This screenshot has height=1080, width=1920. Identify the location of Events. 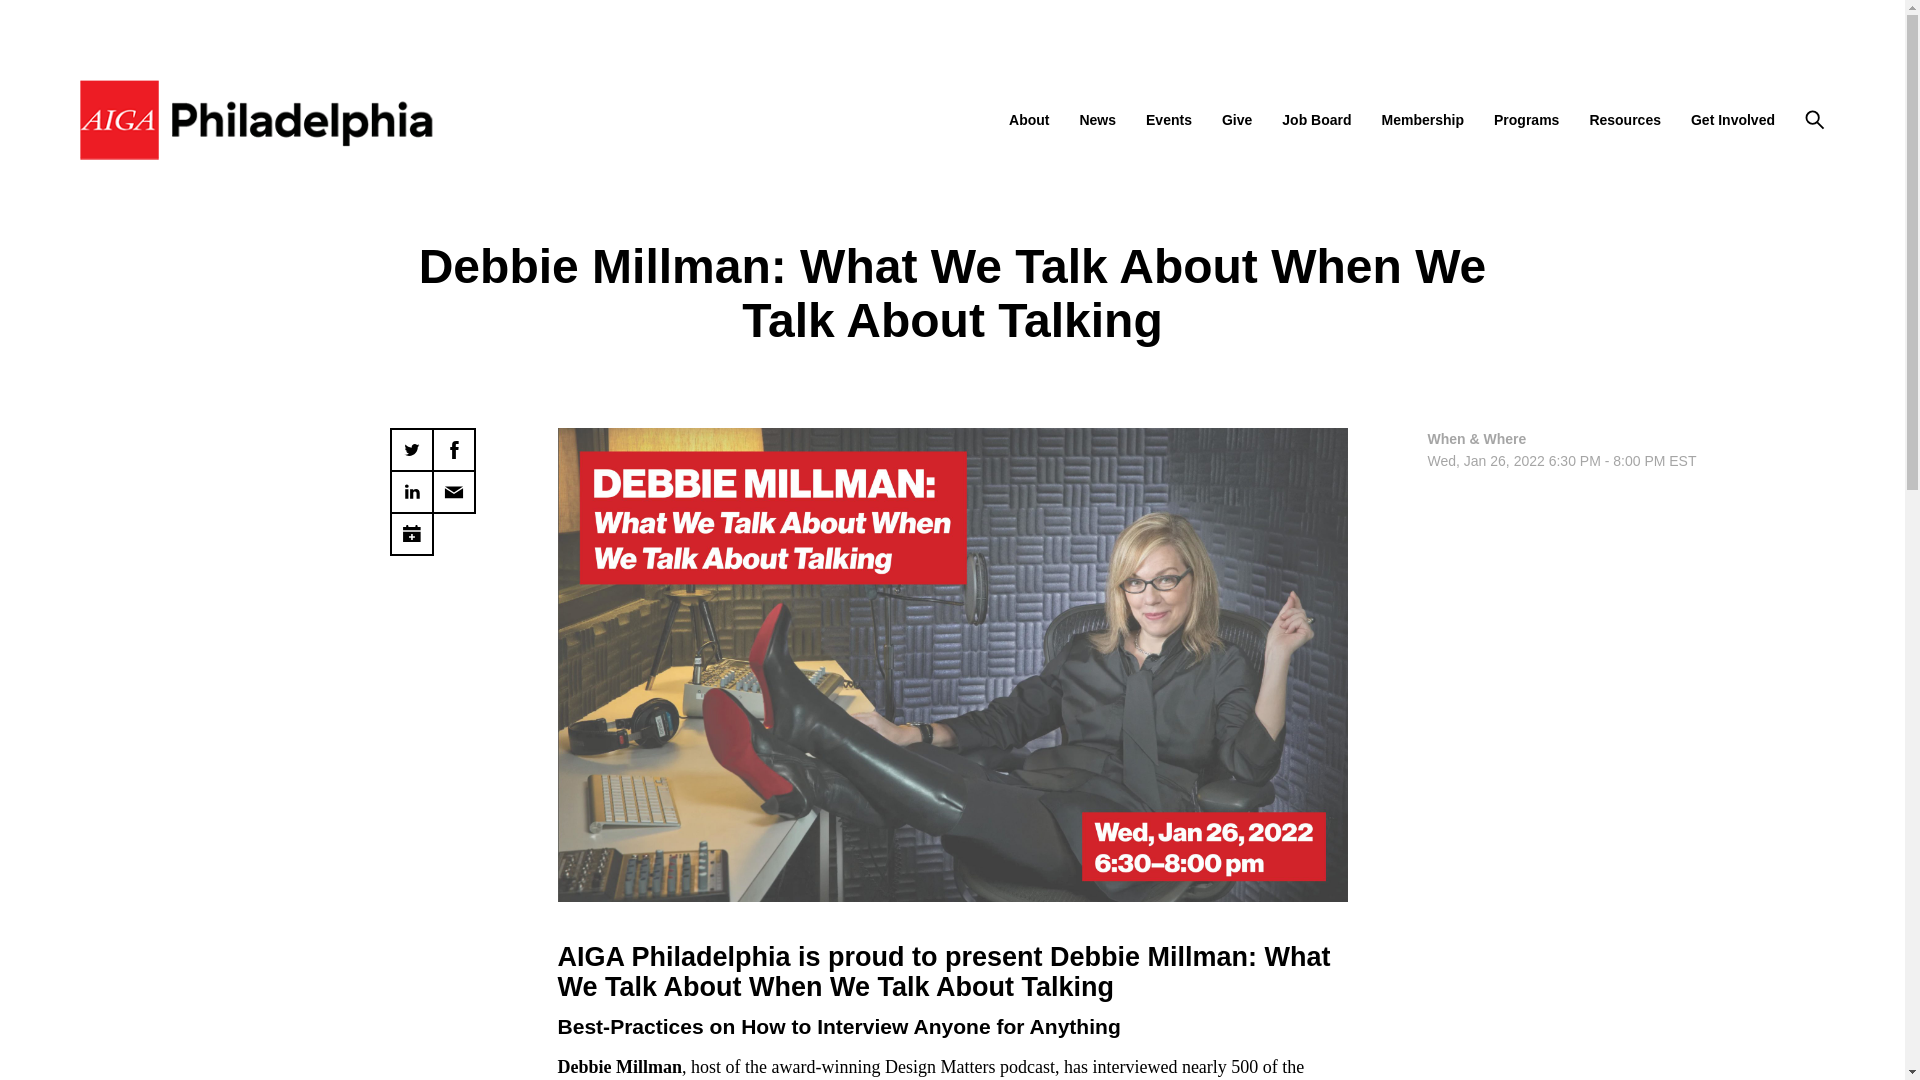
(1169, 120).